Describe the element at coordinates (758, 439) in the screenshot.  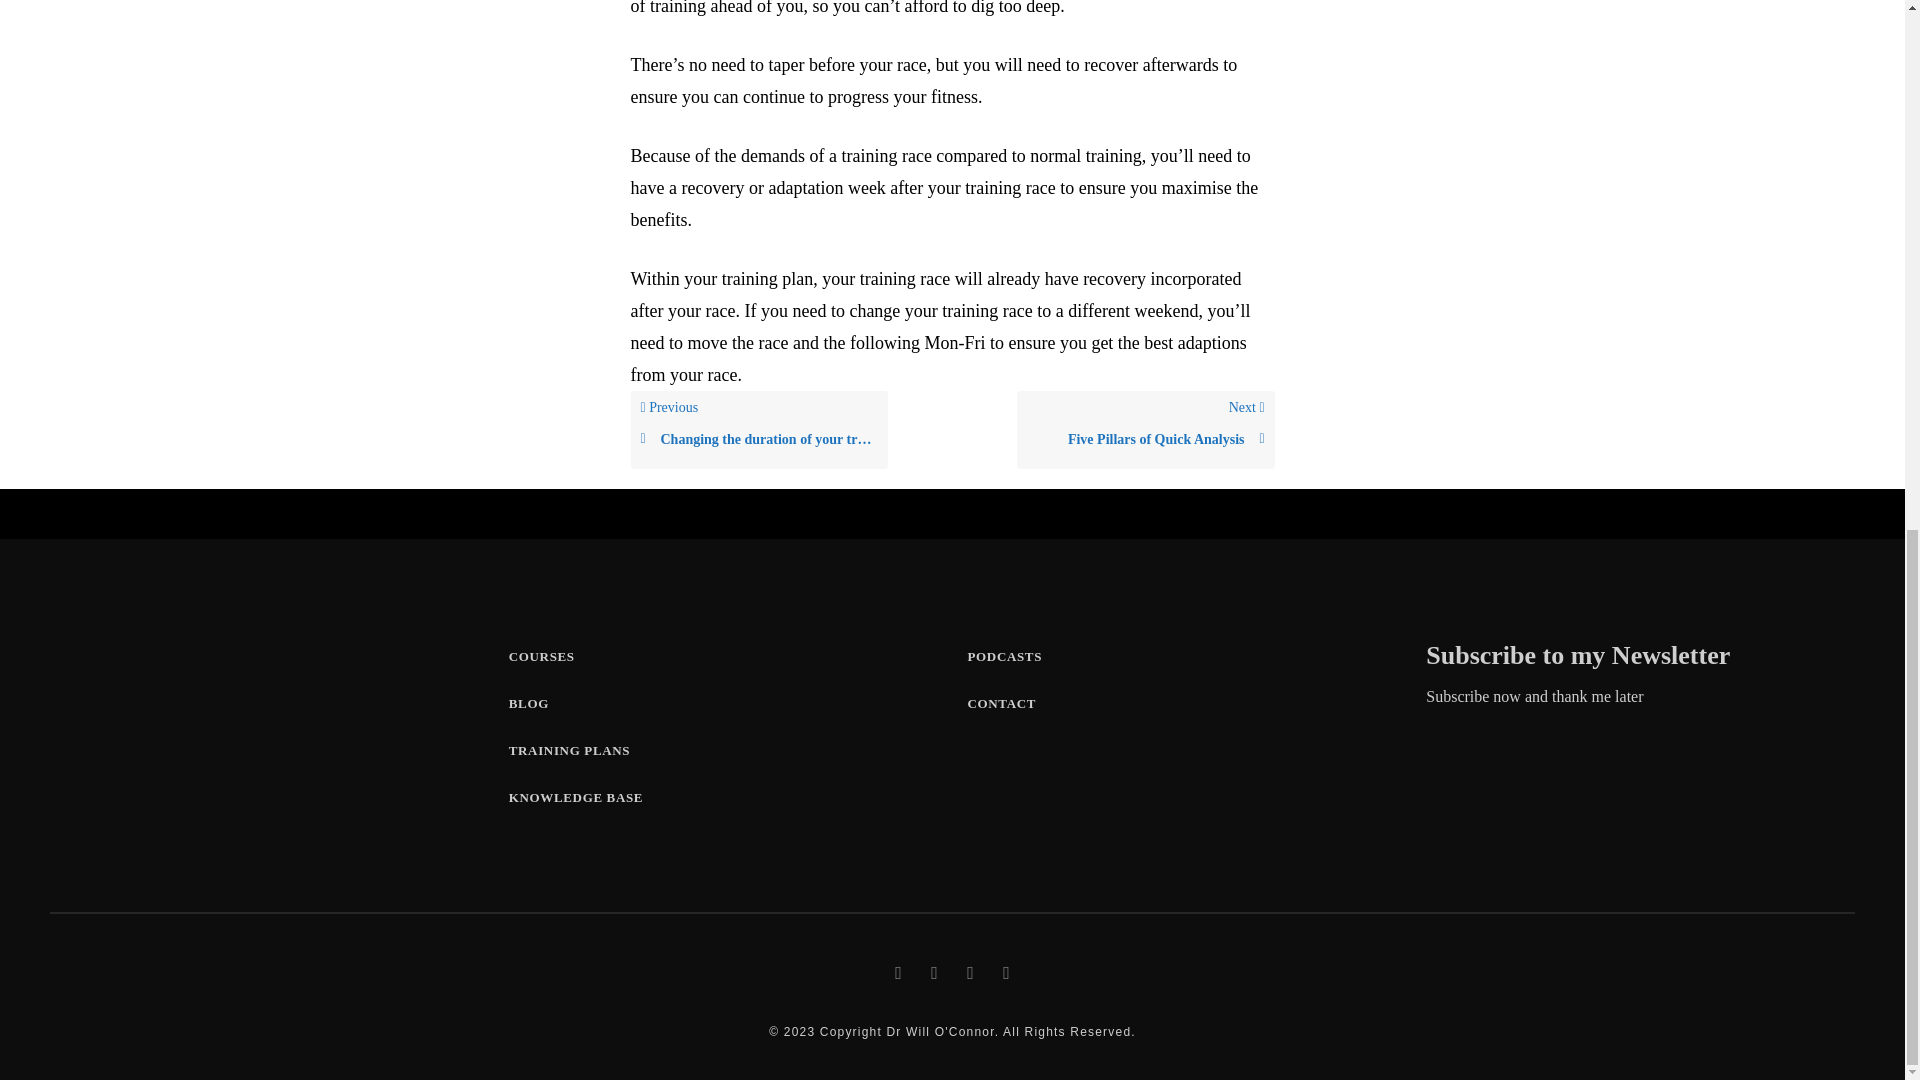
I see `CONTACT` at that location.